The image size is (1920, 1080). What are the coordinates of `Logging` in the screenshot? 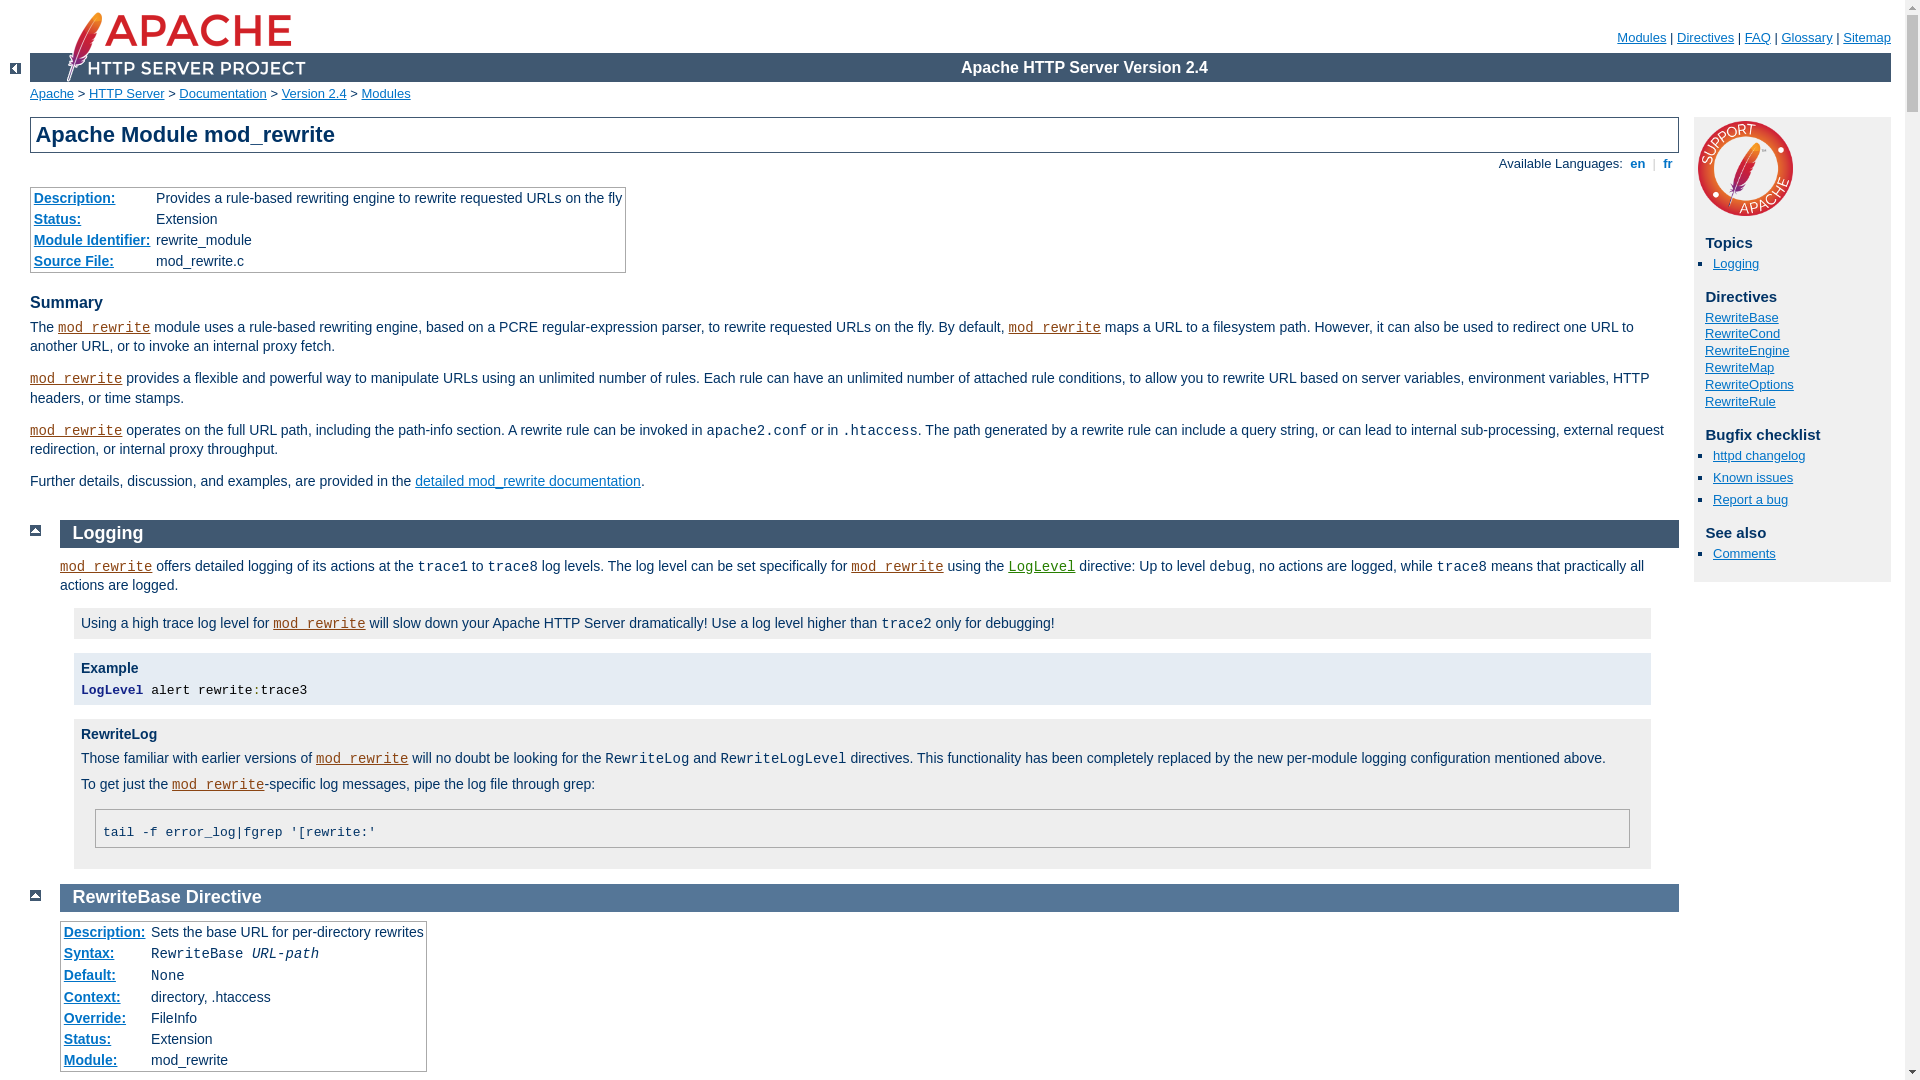 It's located at (108, 533).